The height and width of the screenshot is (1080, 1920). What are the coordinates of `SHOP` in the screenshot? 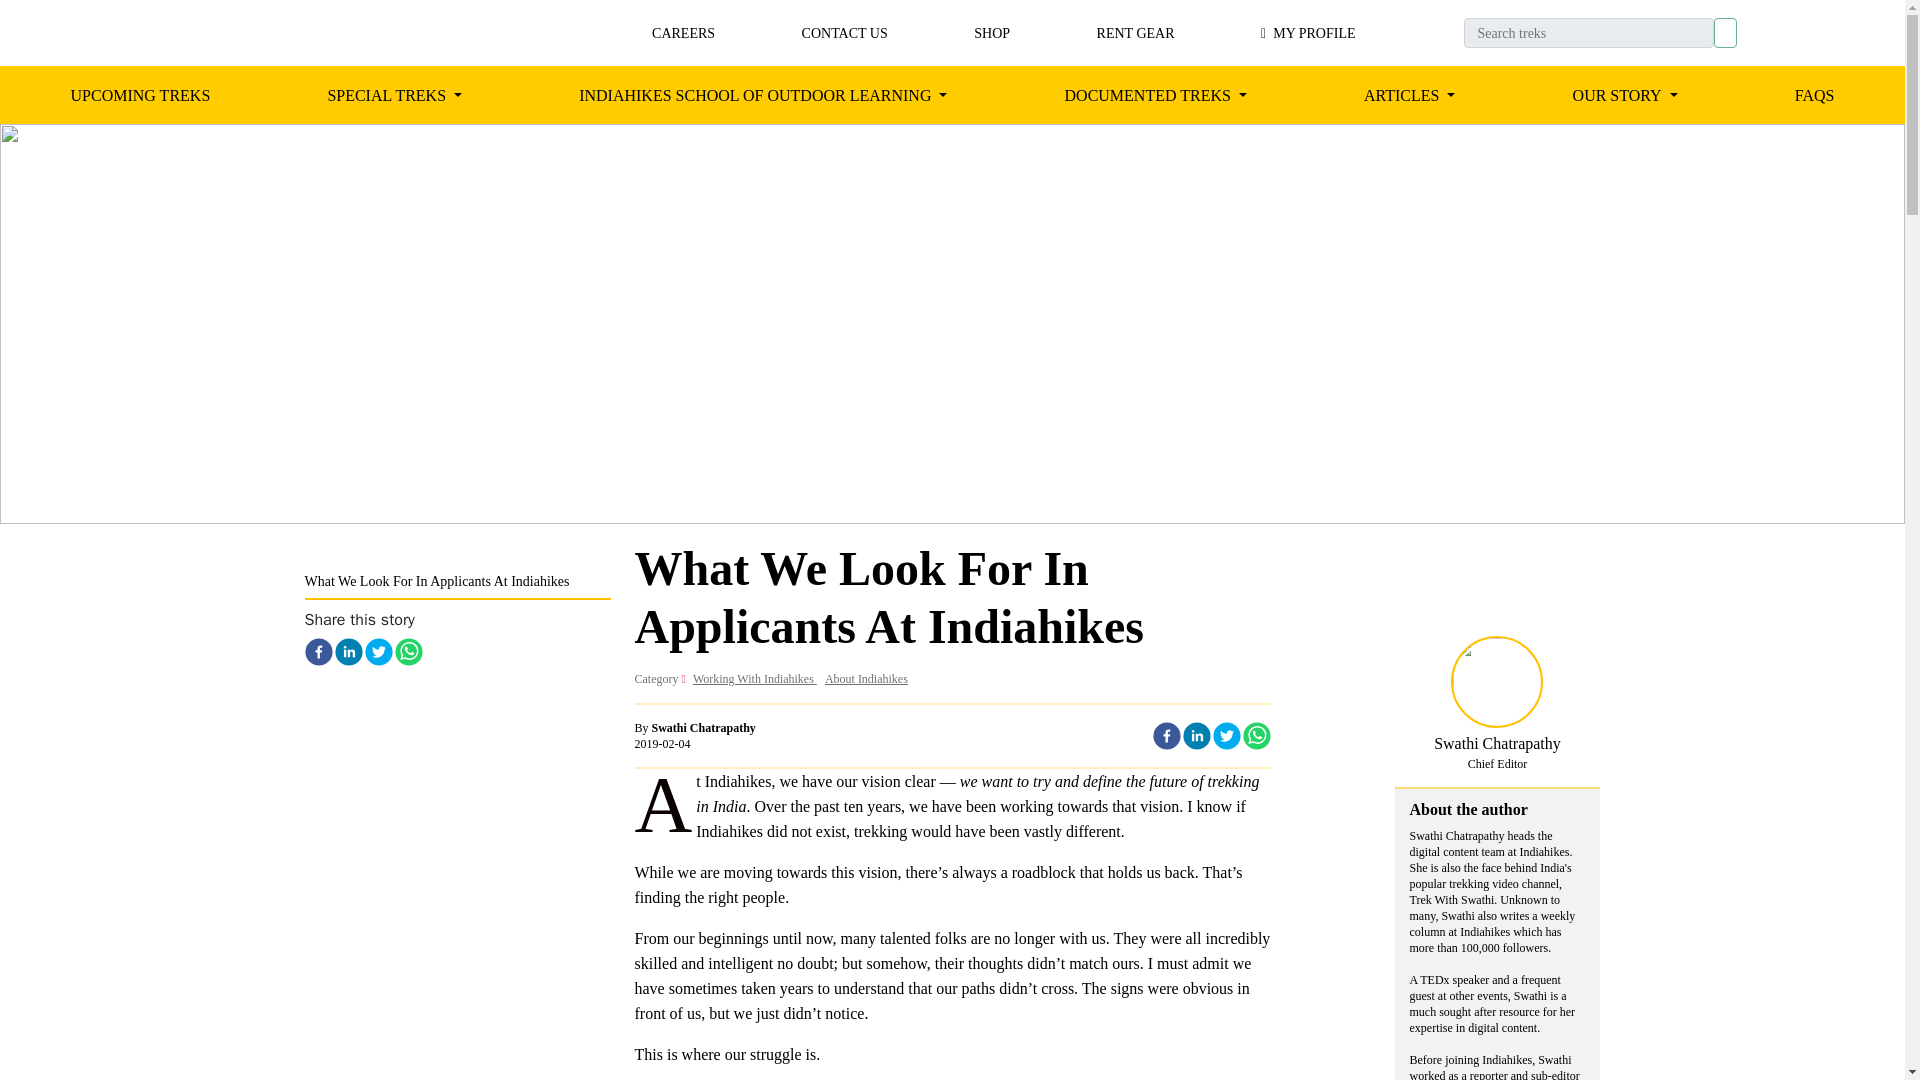 It's located at (762, 95).